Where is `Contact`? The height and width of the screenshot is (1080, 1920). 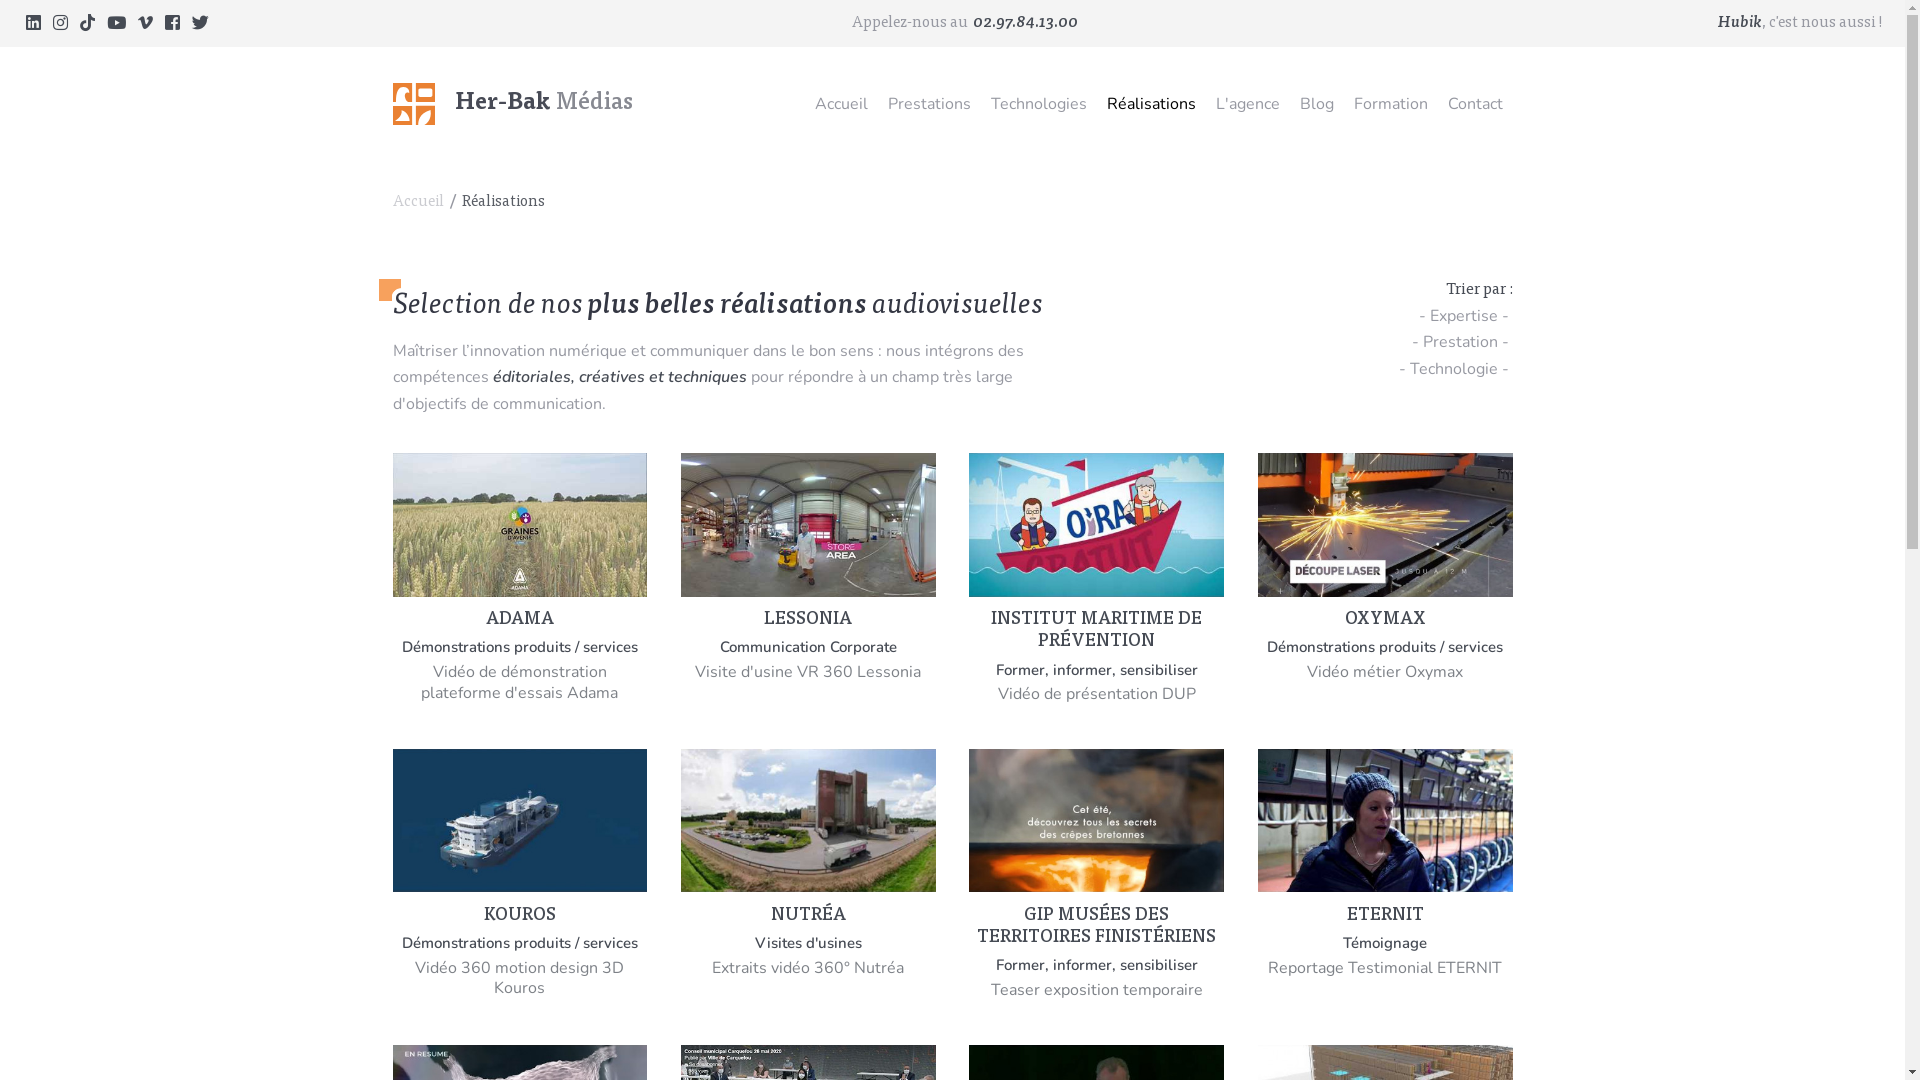
Contact is located at coordinates (1476, 104).